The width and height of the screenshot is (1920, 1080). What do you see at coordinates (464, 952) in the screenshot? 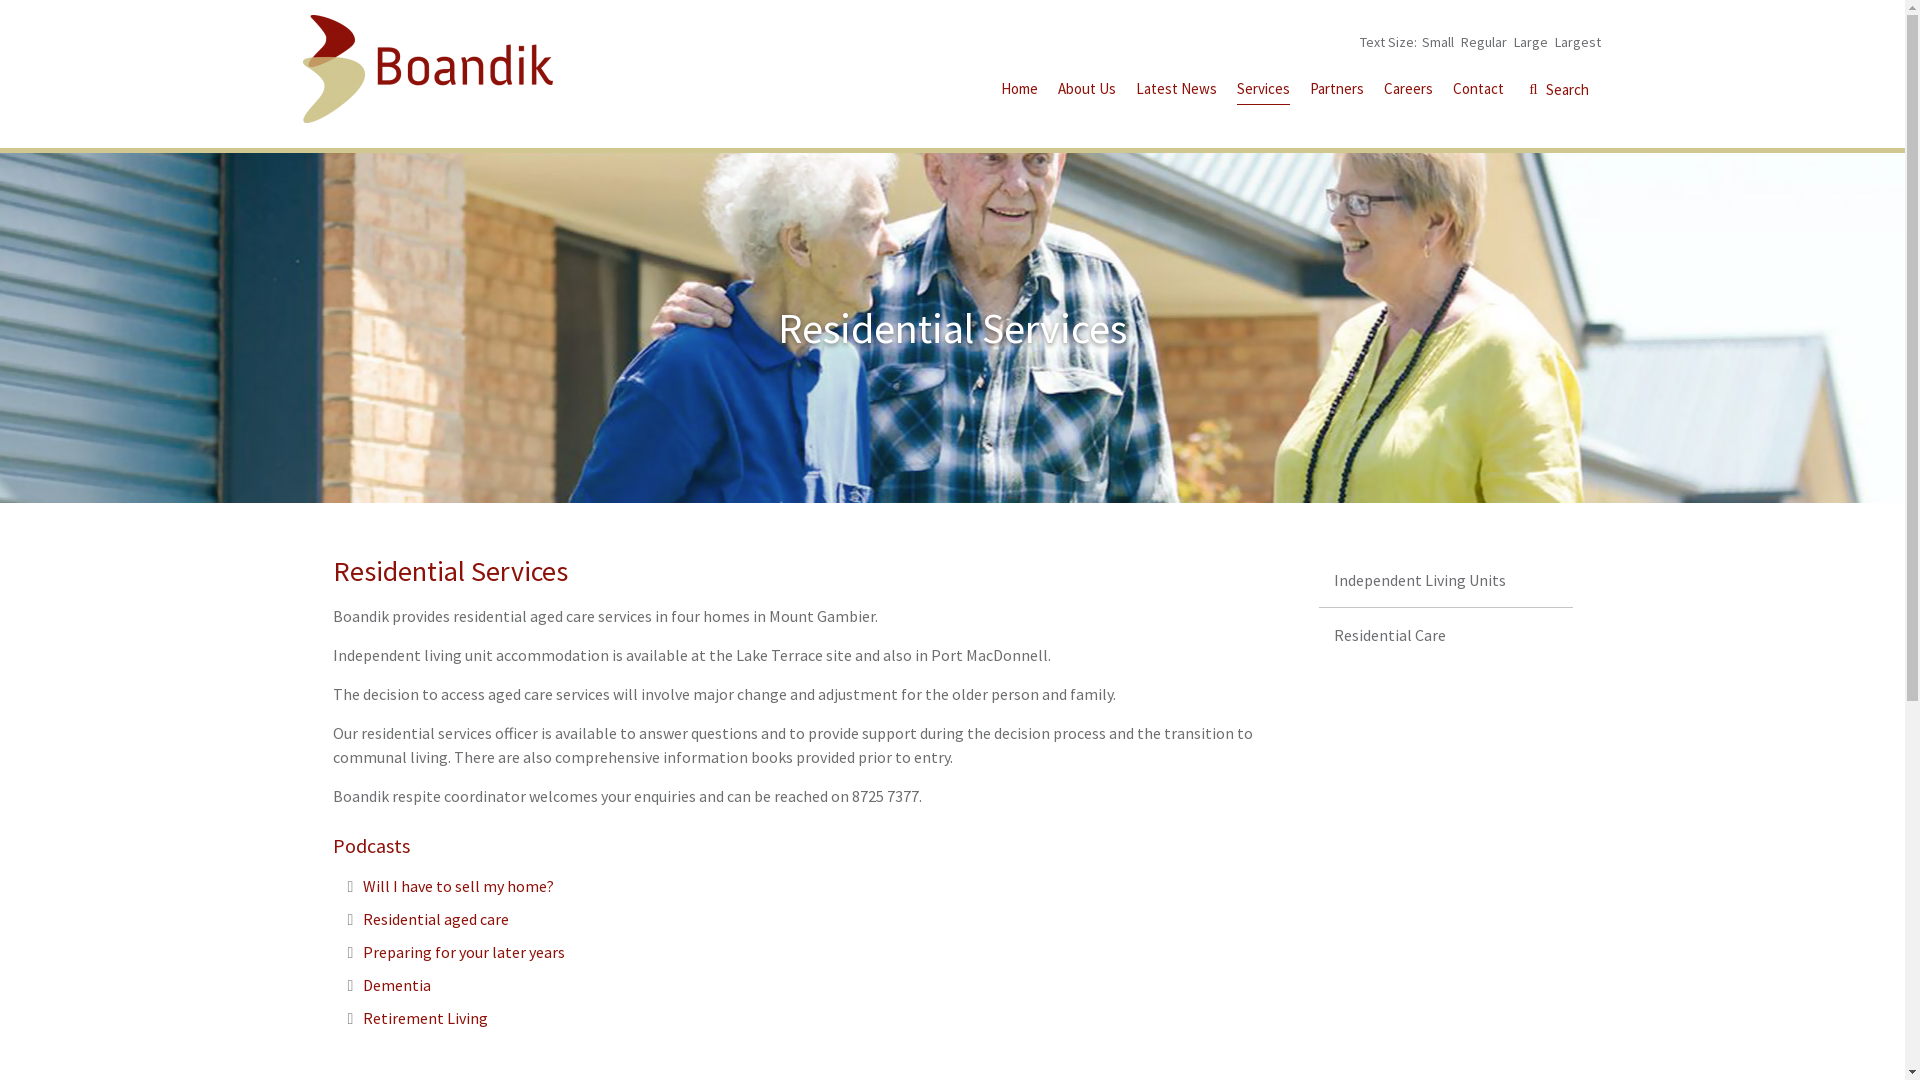
I see `Preparing for your later years` at bounding box center [464, 952].